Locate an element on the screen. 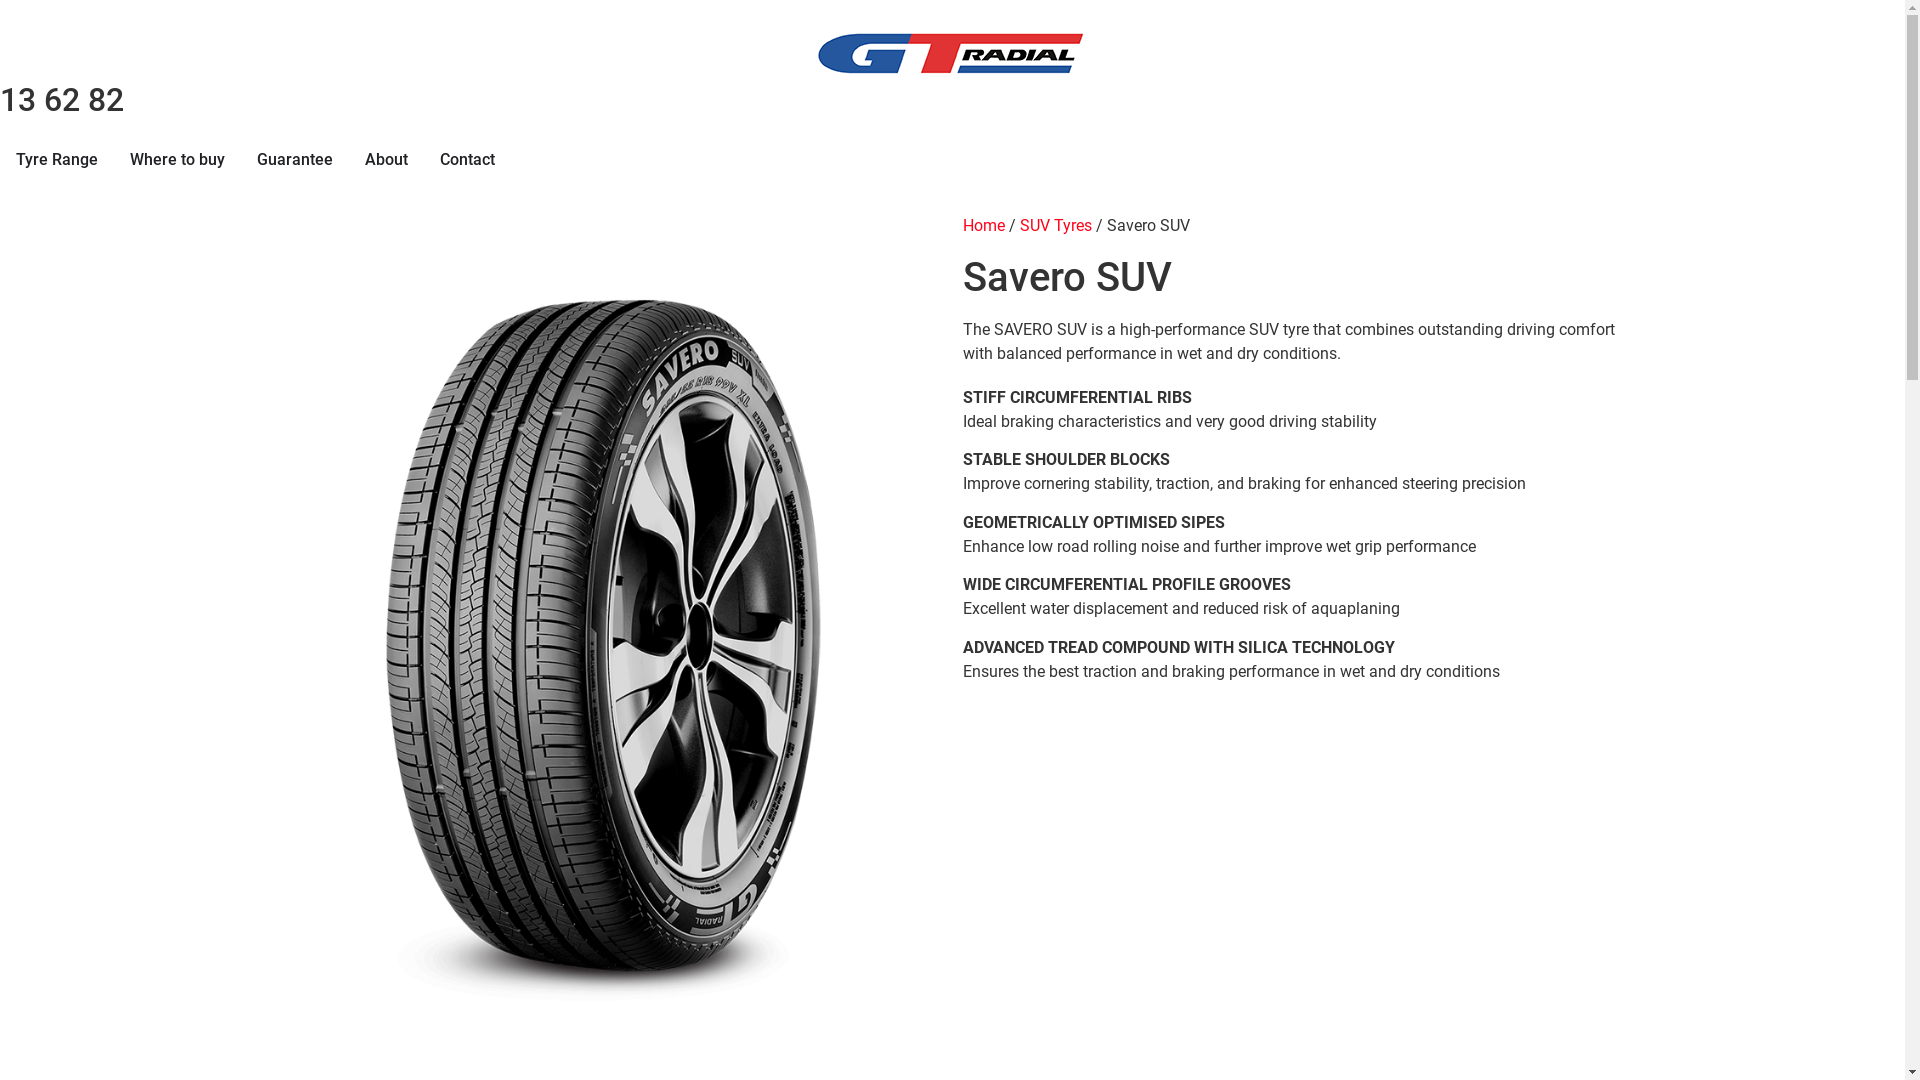  SUV Tyres is located at coordinates (1056, 226).